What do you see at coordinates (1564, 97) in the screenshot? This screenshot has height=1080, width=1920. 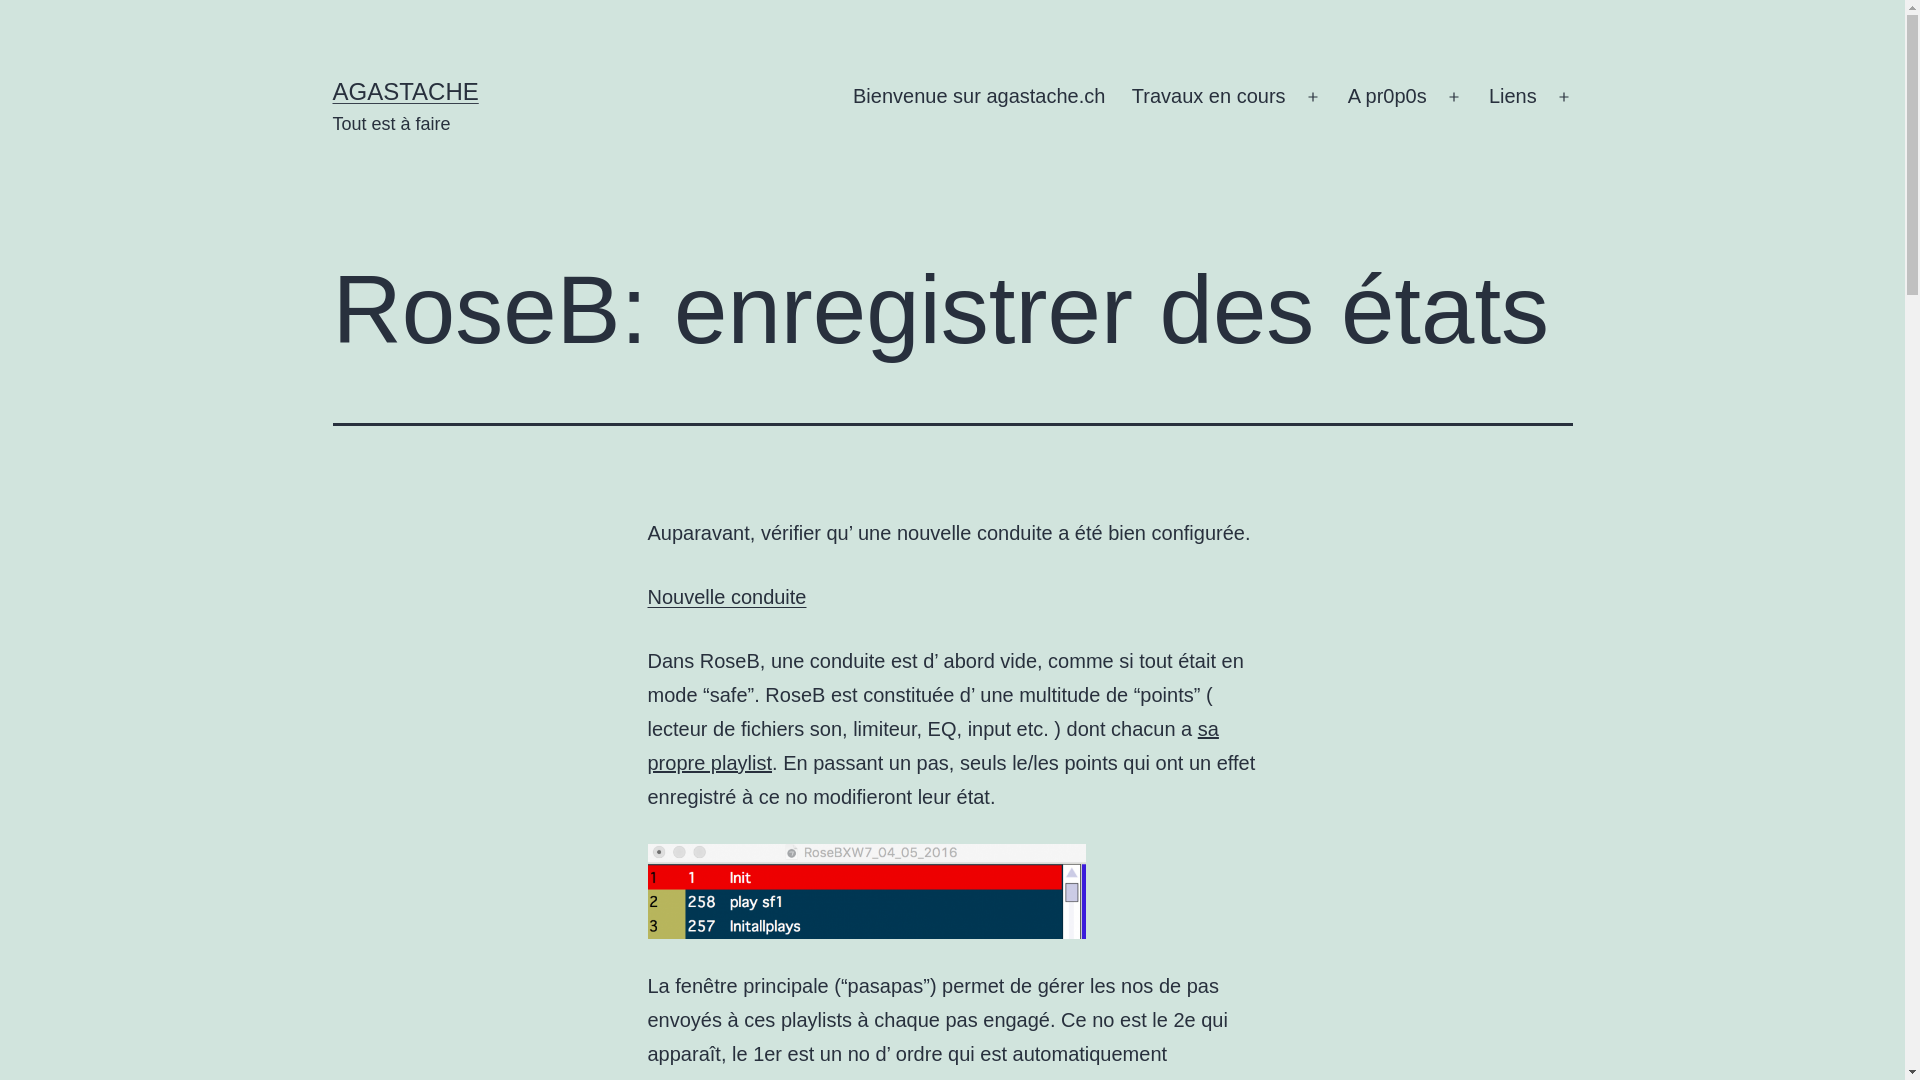 I see `Ouvrir le menu` at bounding box center [1564, 97].